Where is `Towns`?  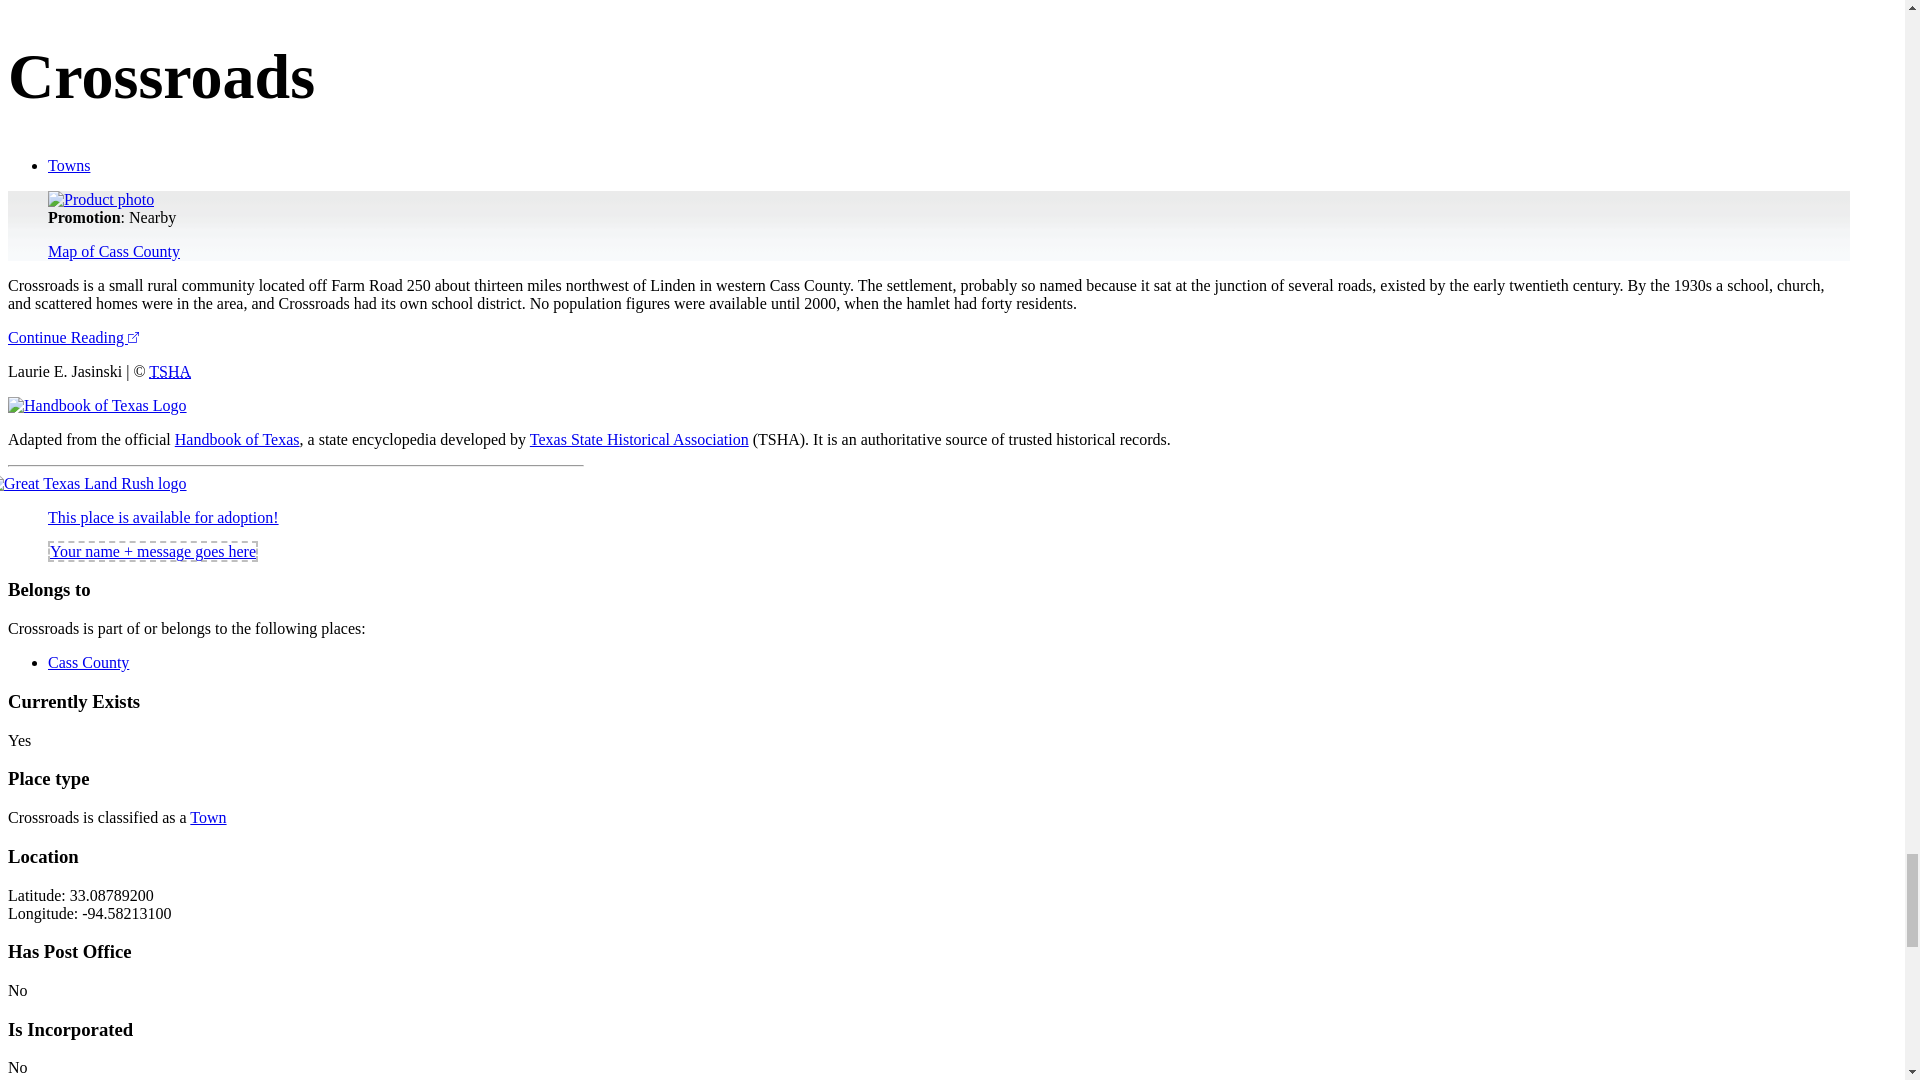 Towns is located at coordinates (69, 164).